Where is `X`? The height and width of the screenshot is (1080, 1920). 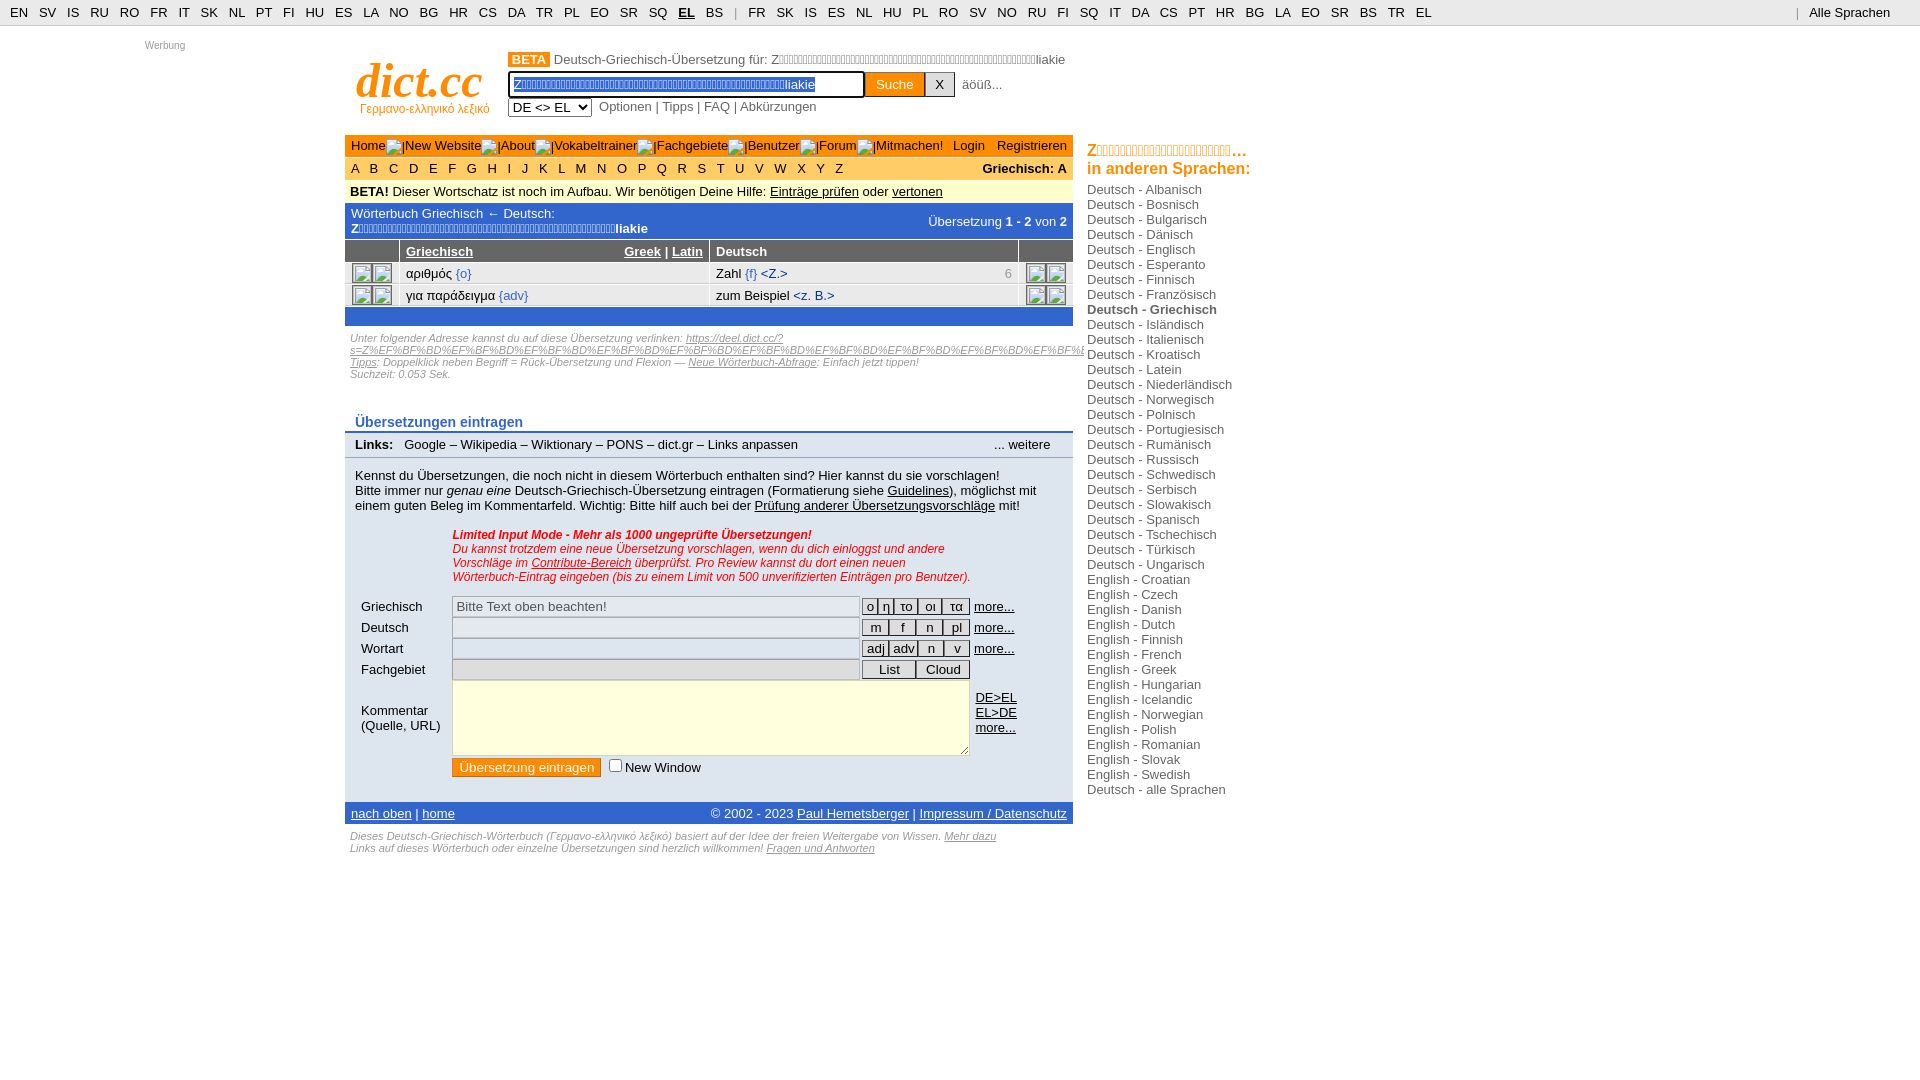
X is located at coordinates (940, 84).